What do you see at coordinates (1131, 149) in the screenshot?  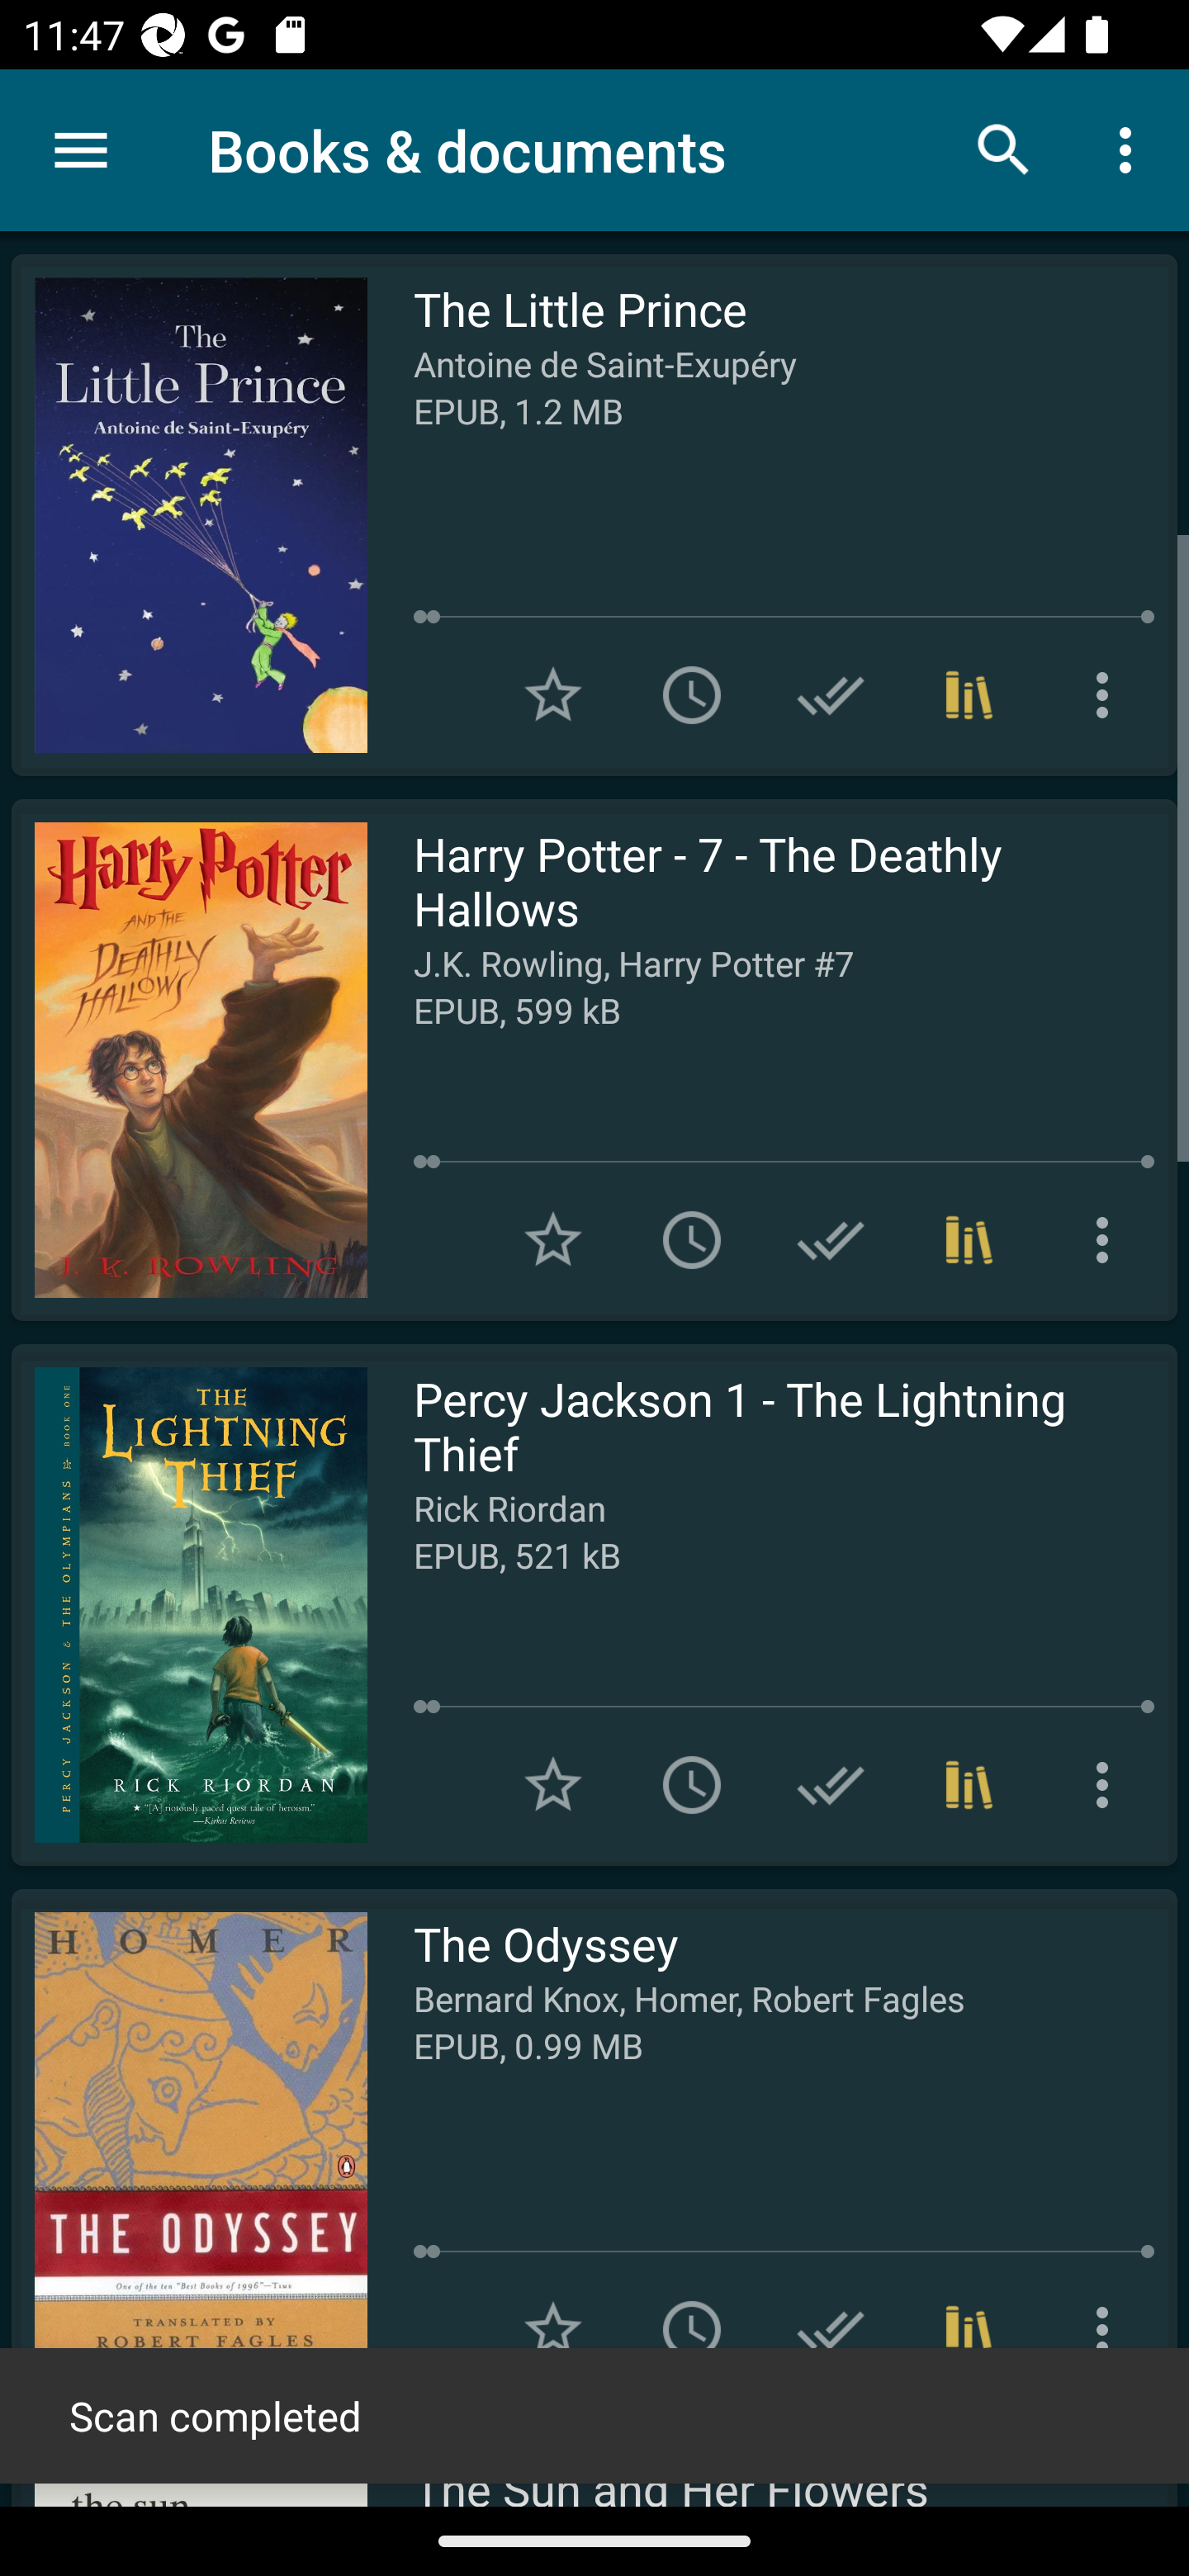 I see `More options` at bounding box center [1131, 149].